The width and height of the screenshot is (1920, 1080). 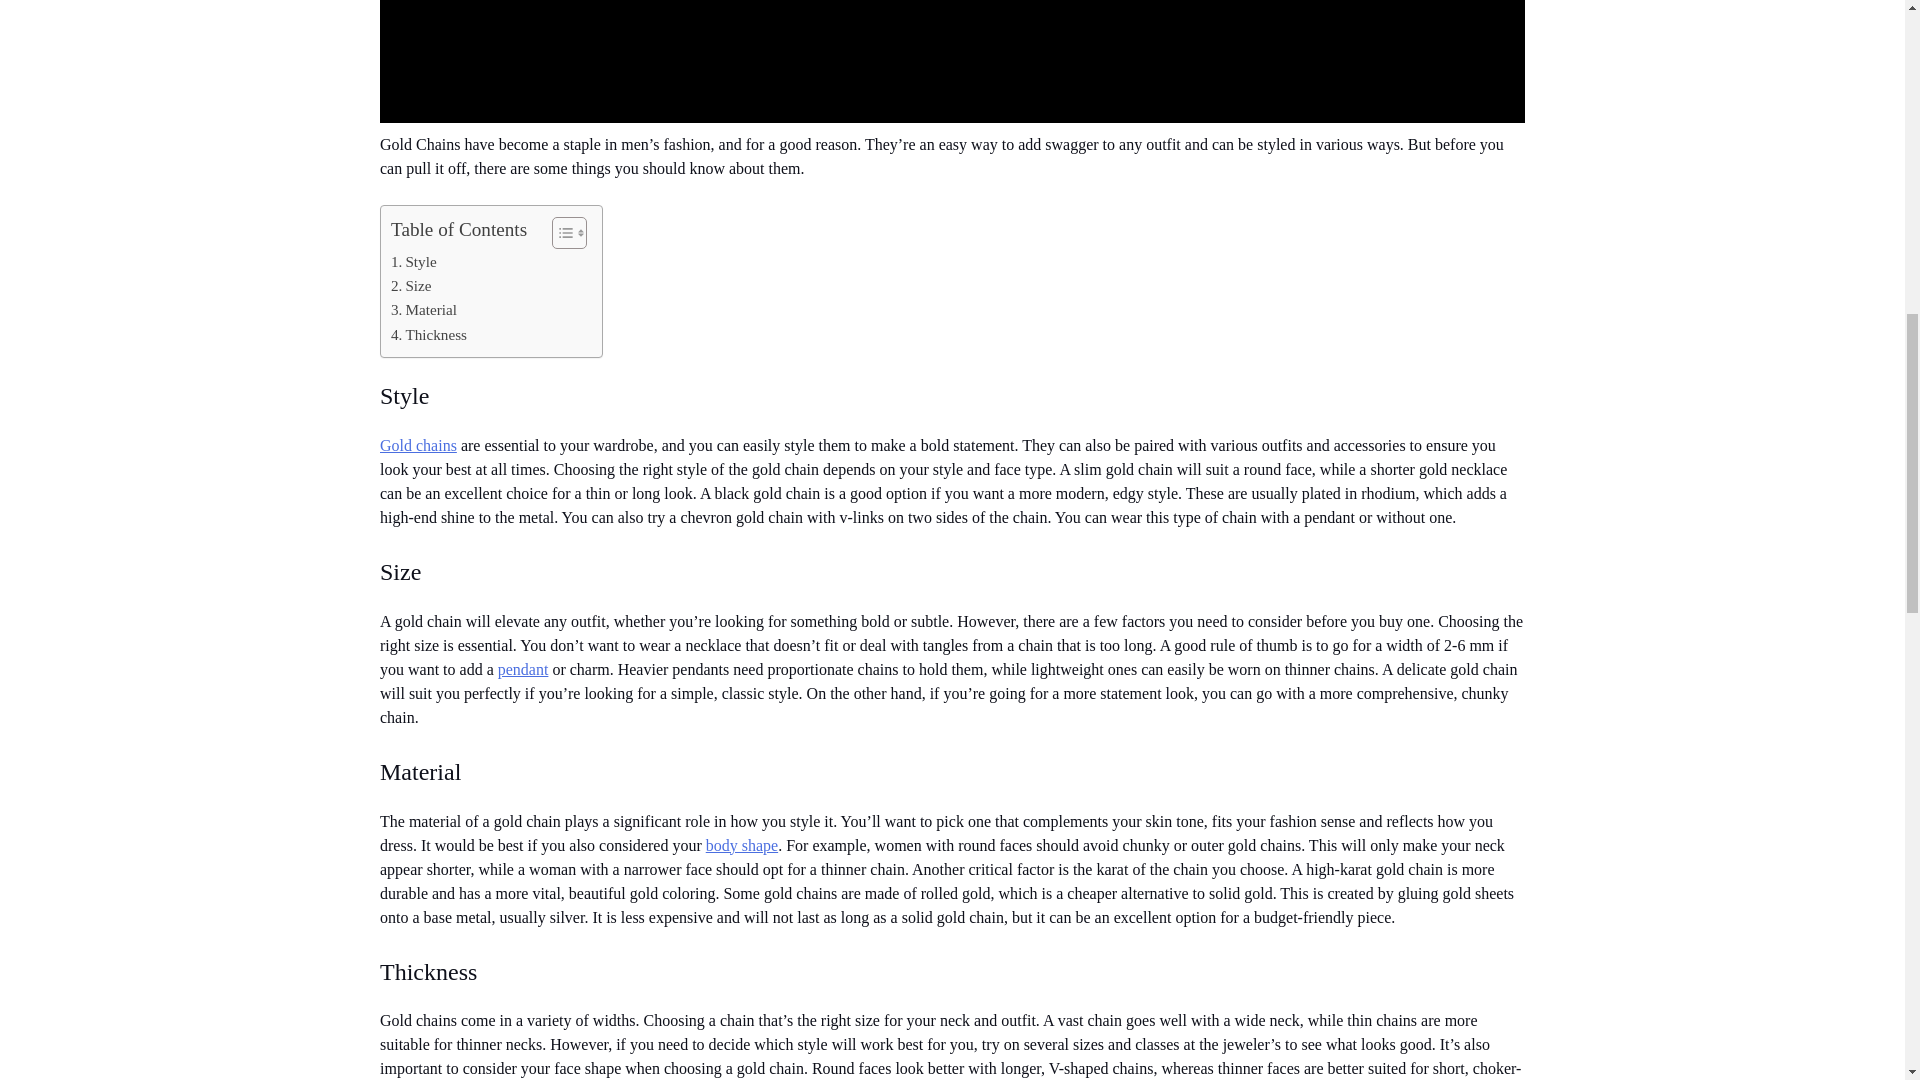 I want to click on Size, so click(x=412, y=286).